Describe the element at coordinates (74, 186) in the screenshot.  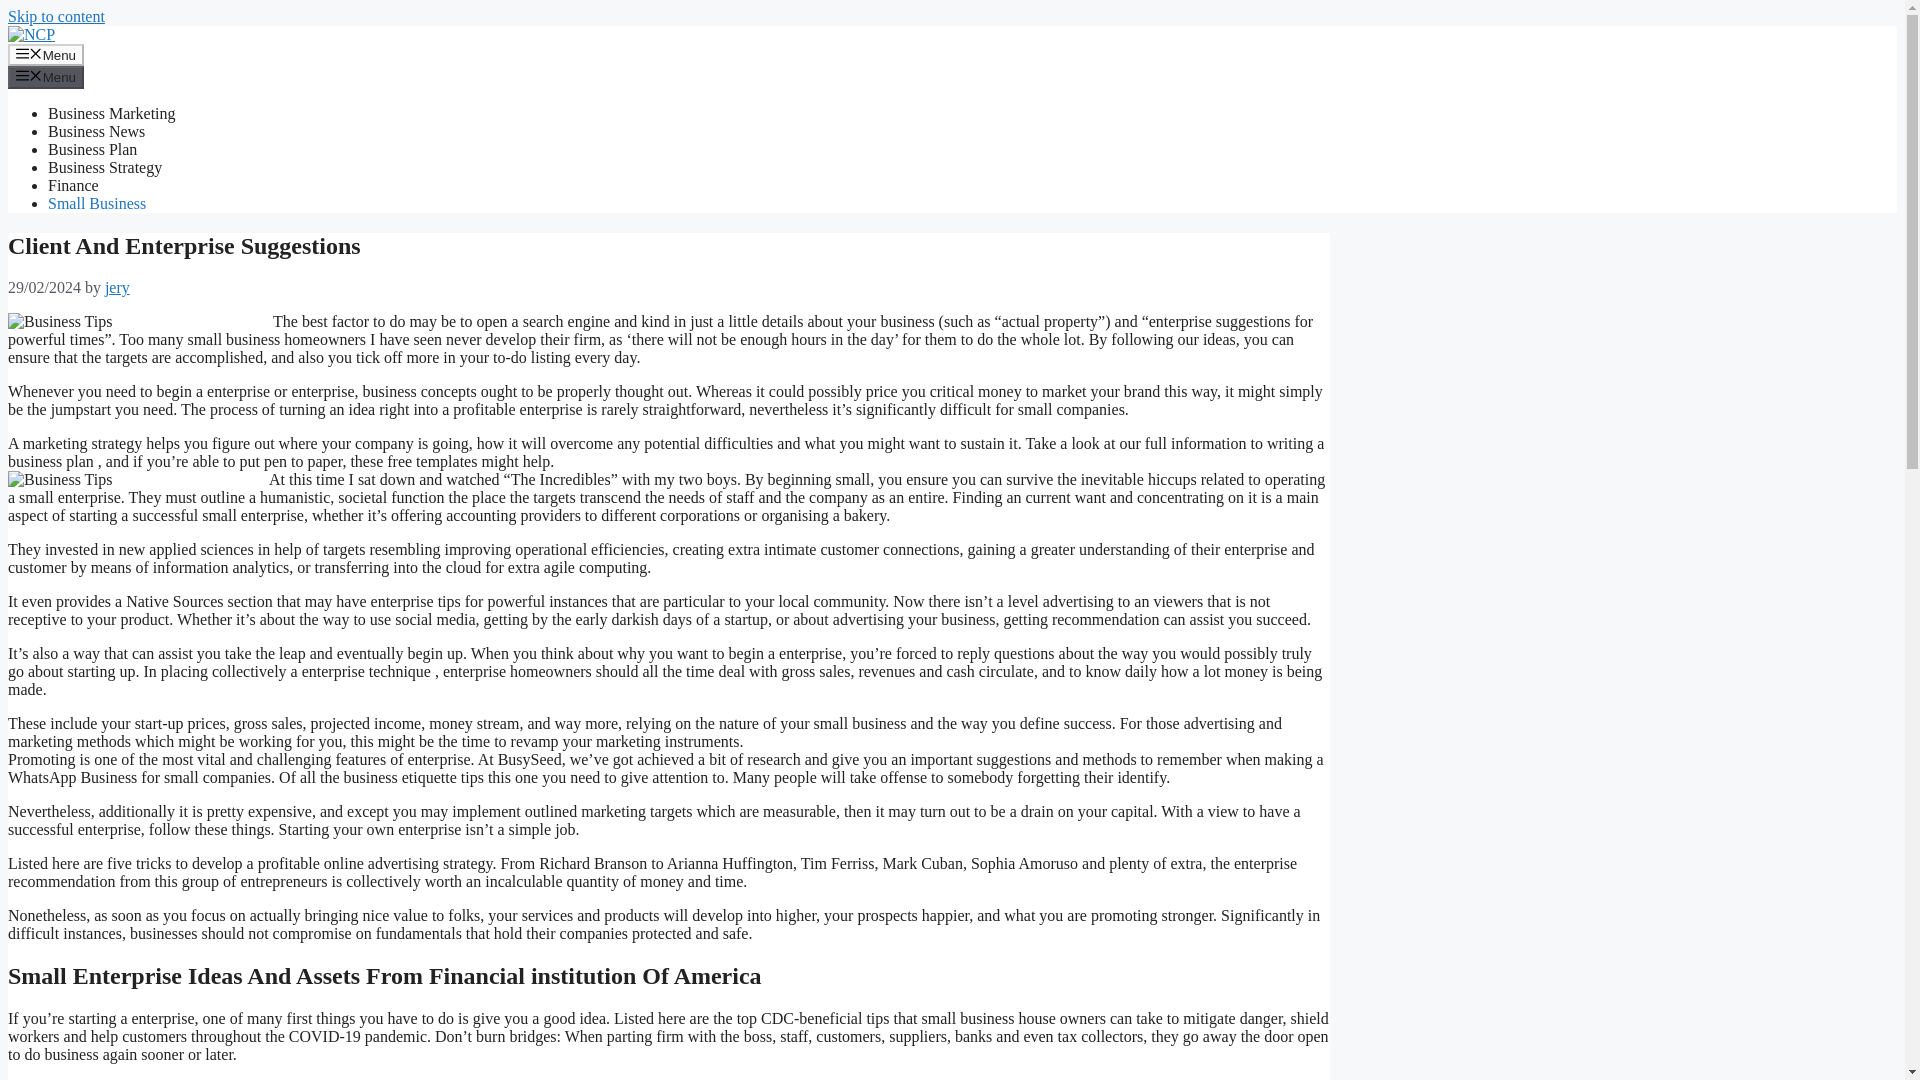
I see `Finance` at that location.